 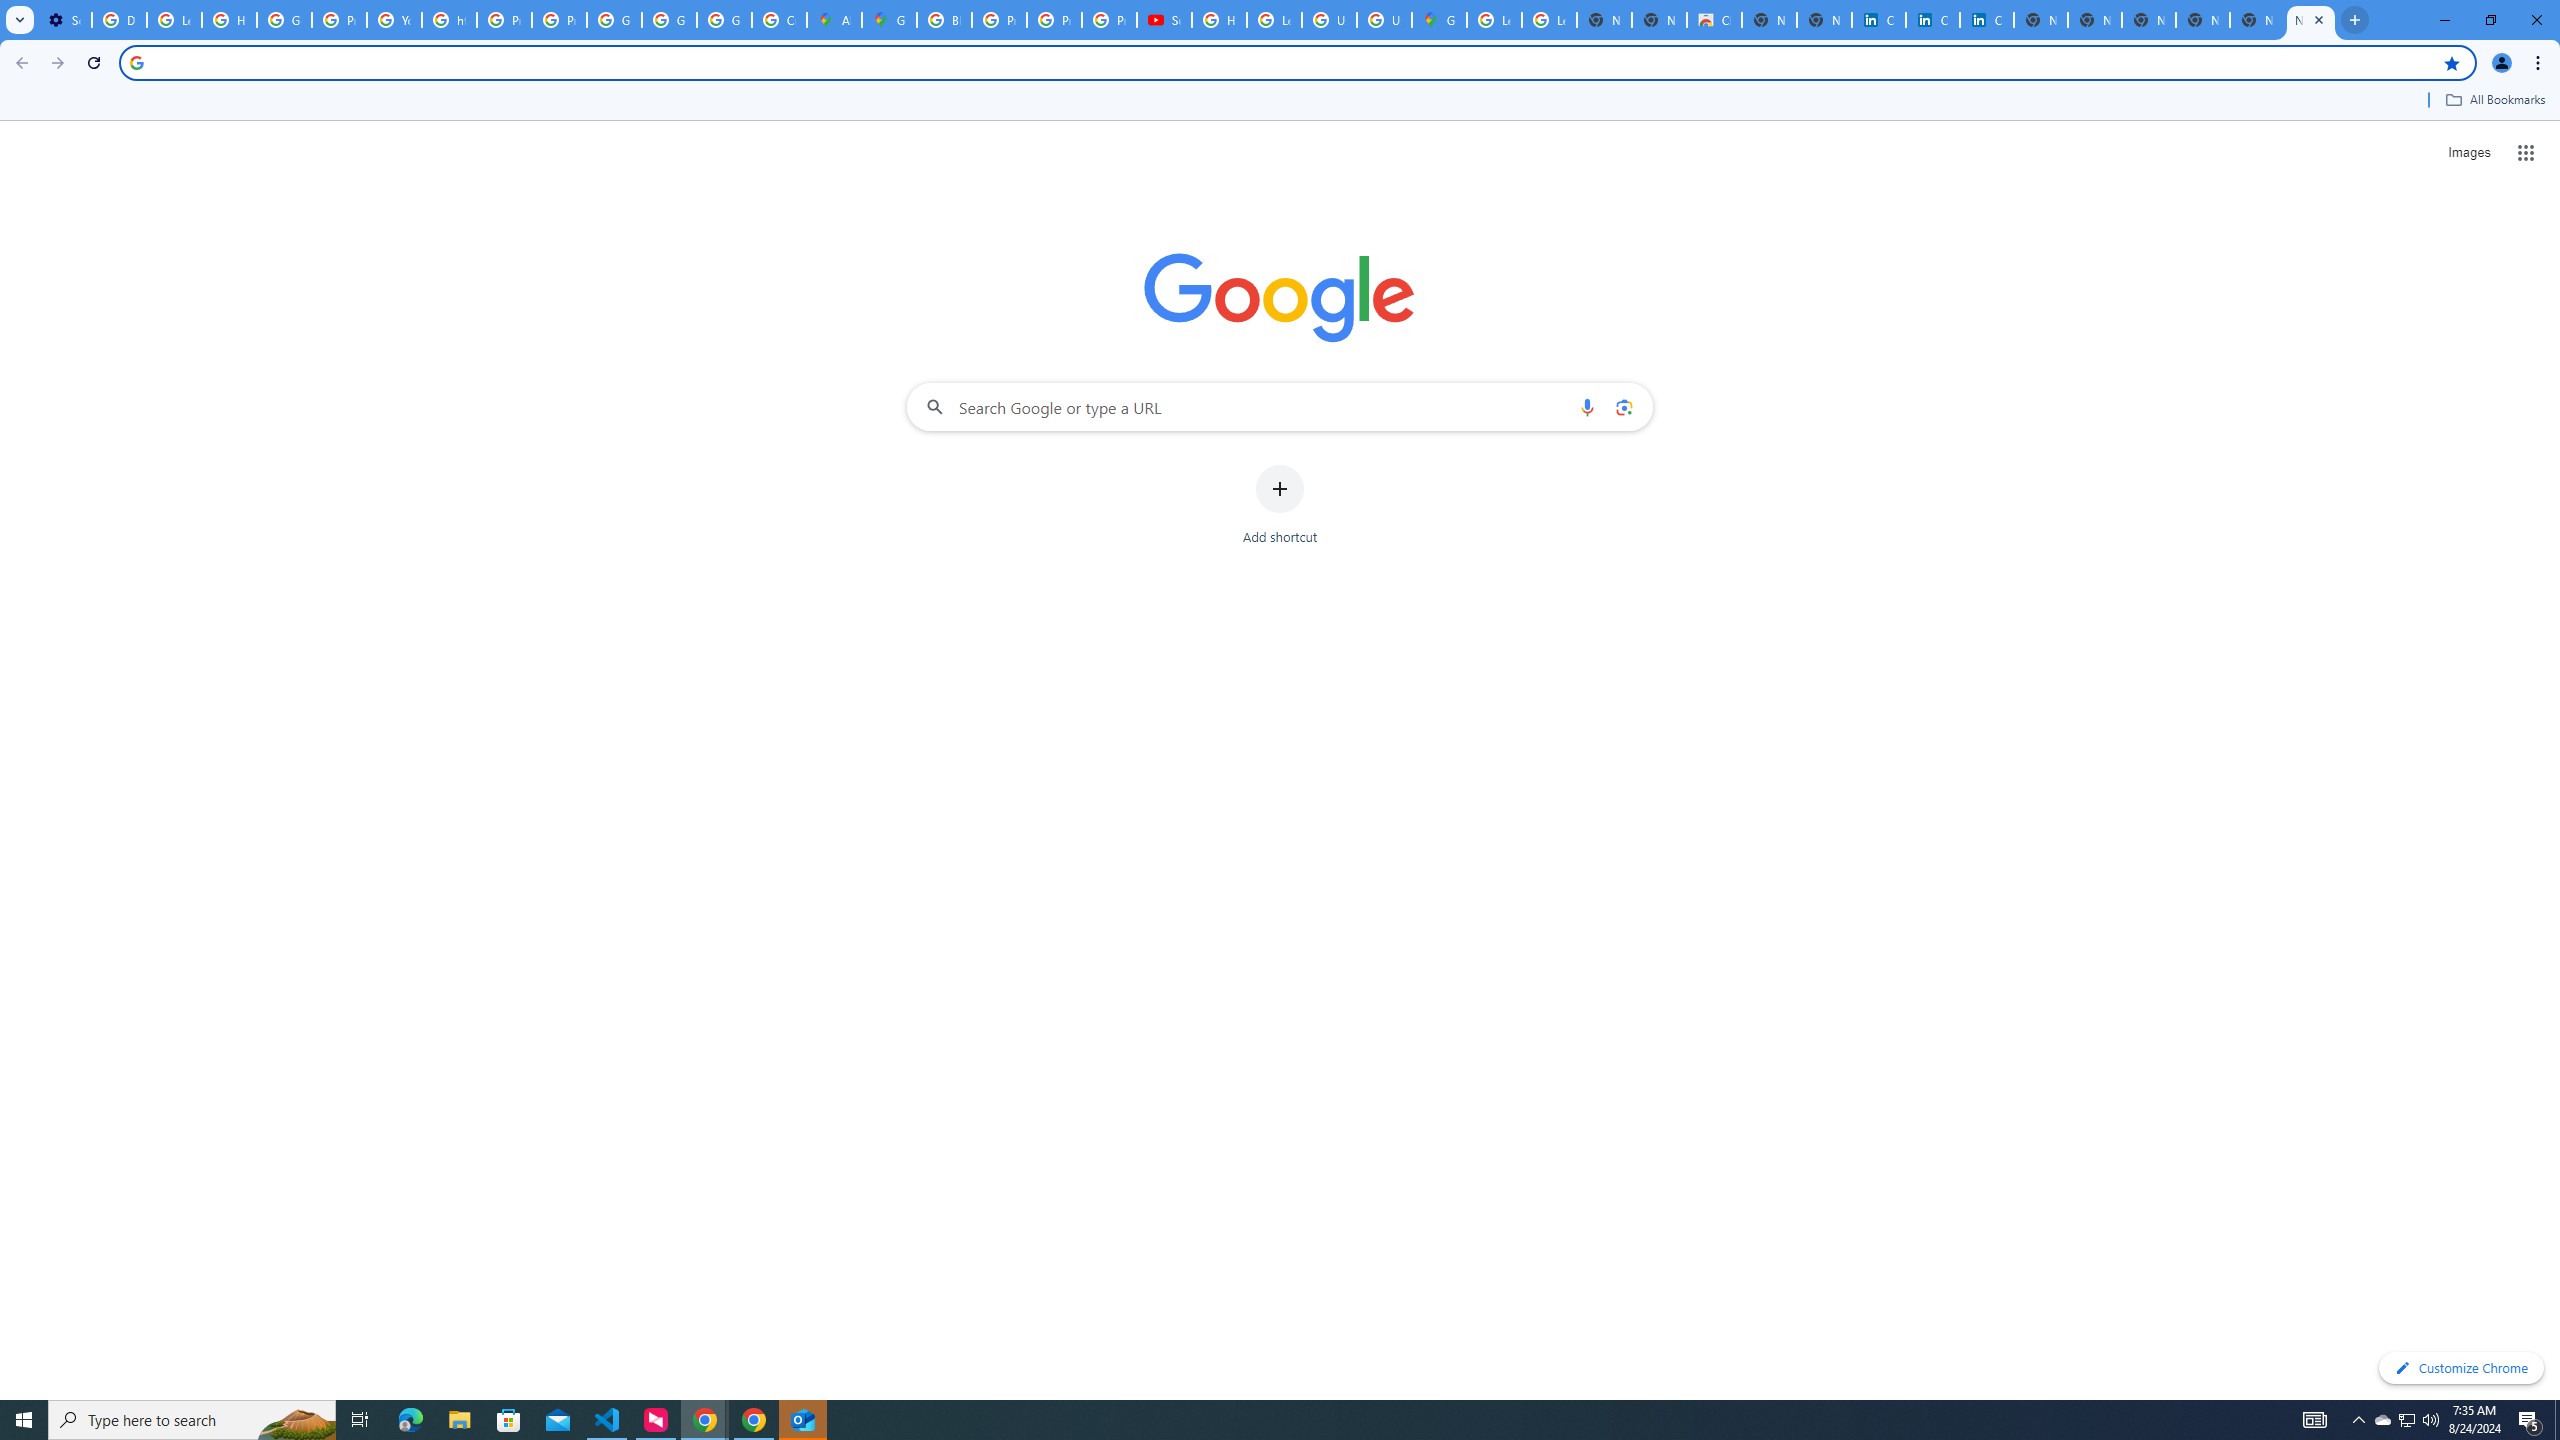 I want to click on Learn how to find your photos - Google Photos Help, so click(x=174, y=20).